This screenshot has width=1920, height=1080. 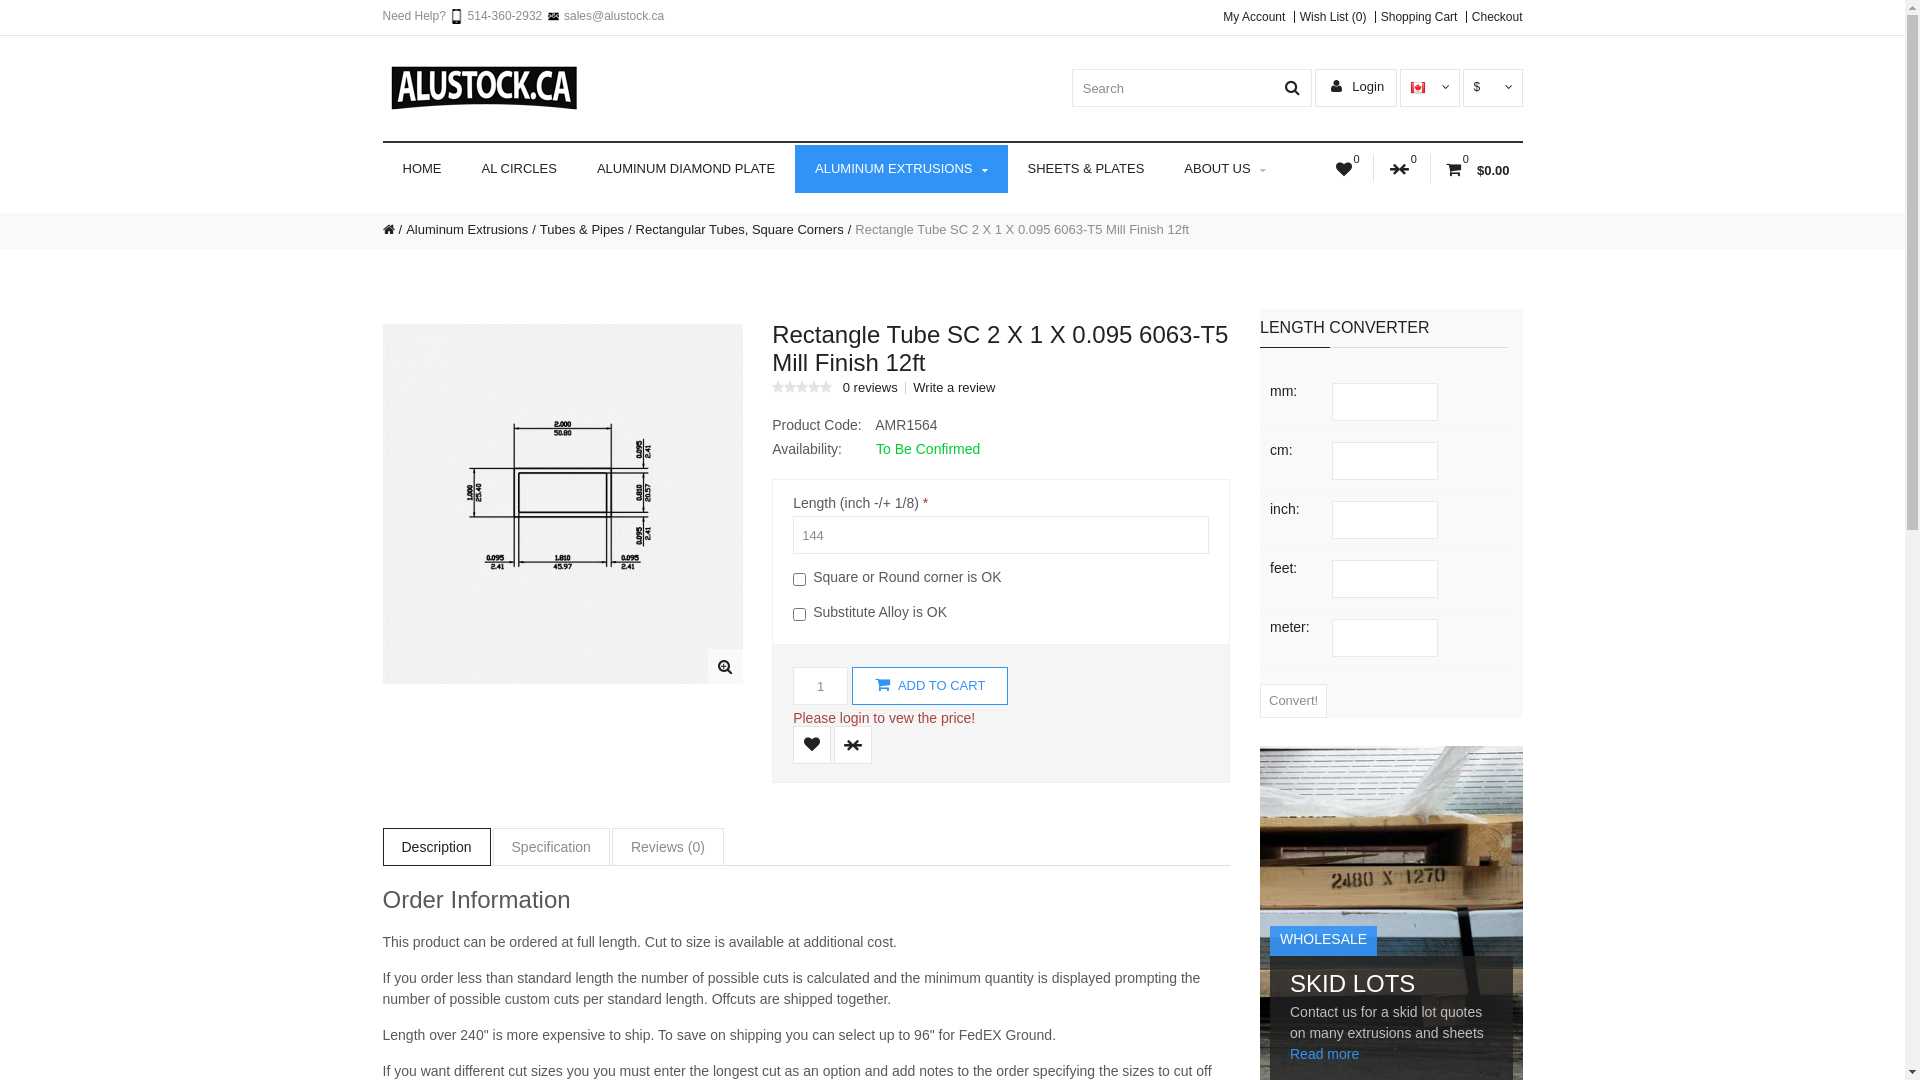 What do you see at coordinates (1358, 86) in the screenshot?
I see `Login` at bounding box center [1358, 86].